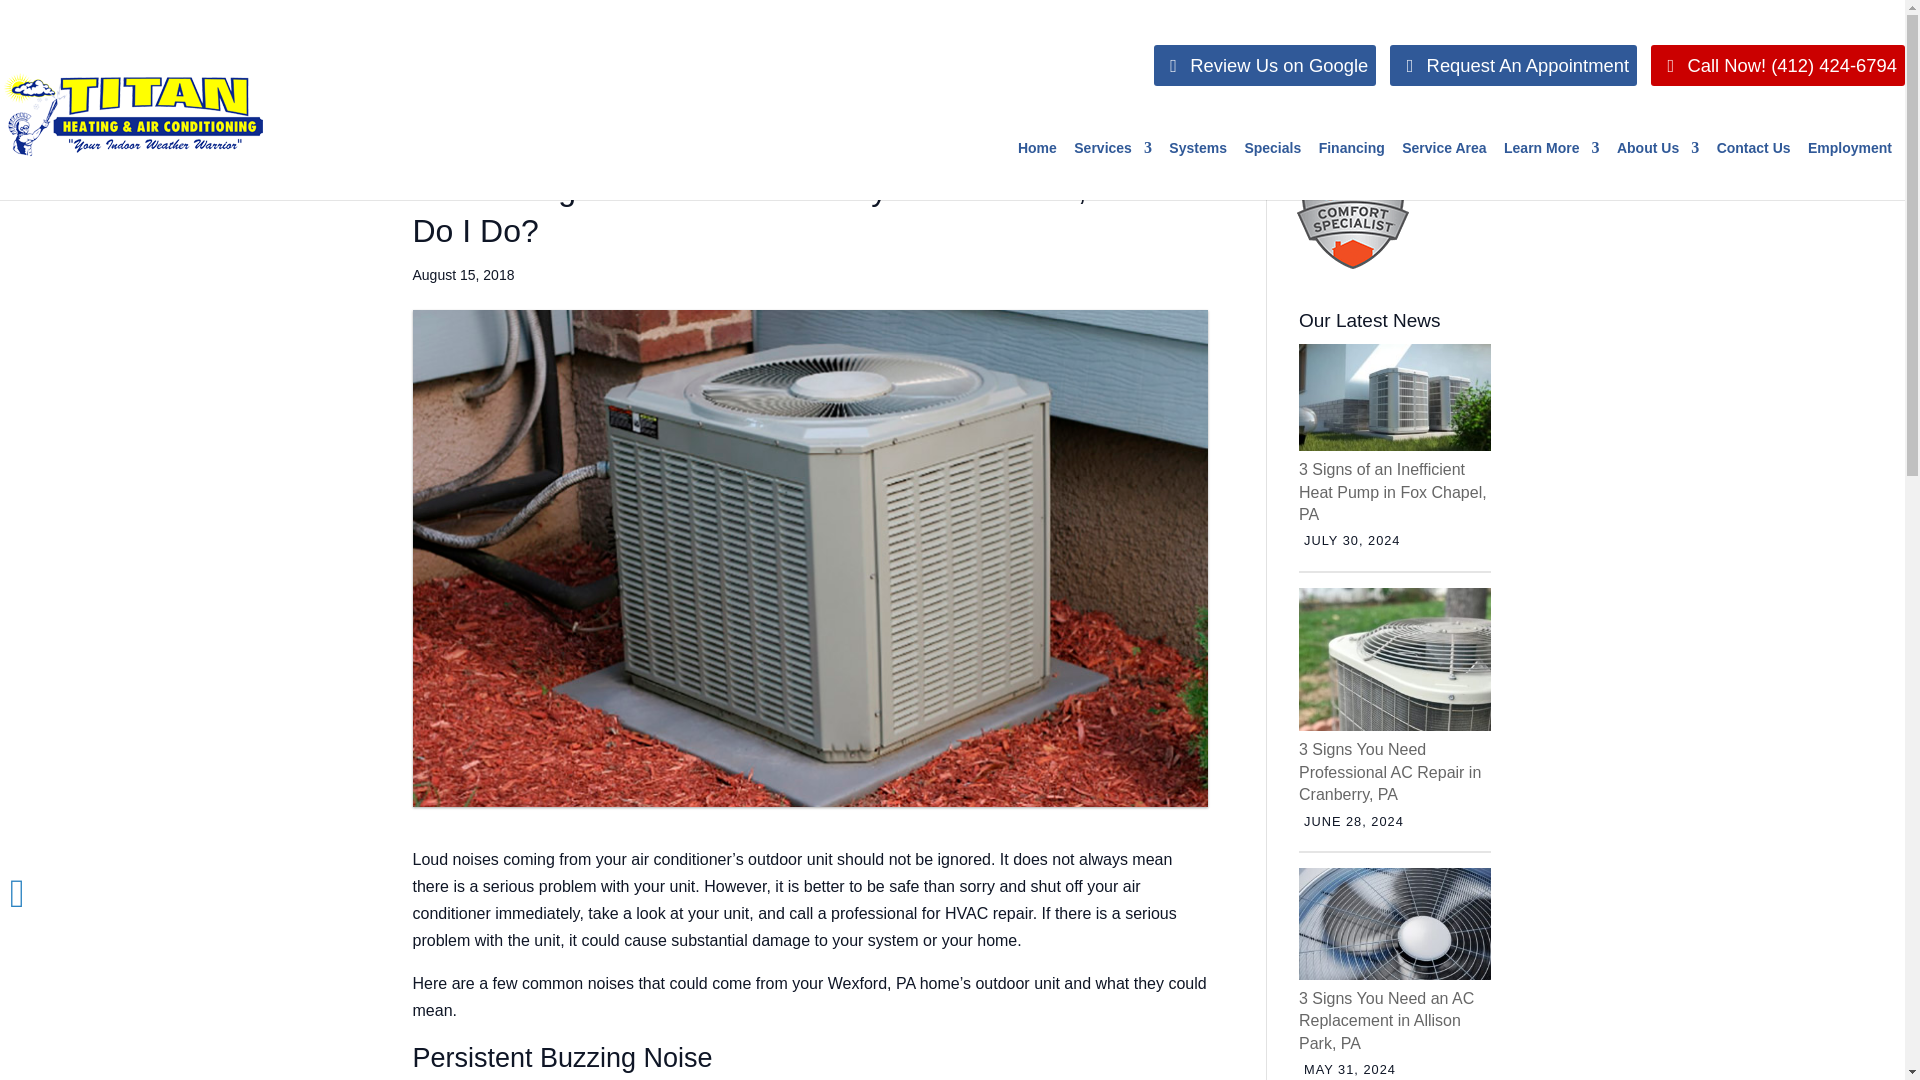  I want to click on Learn More, so click(1551, 170).